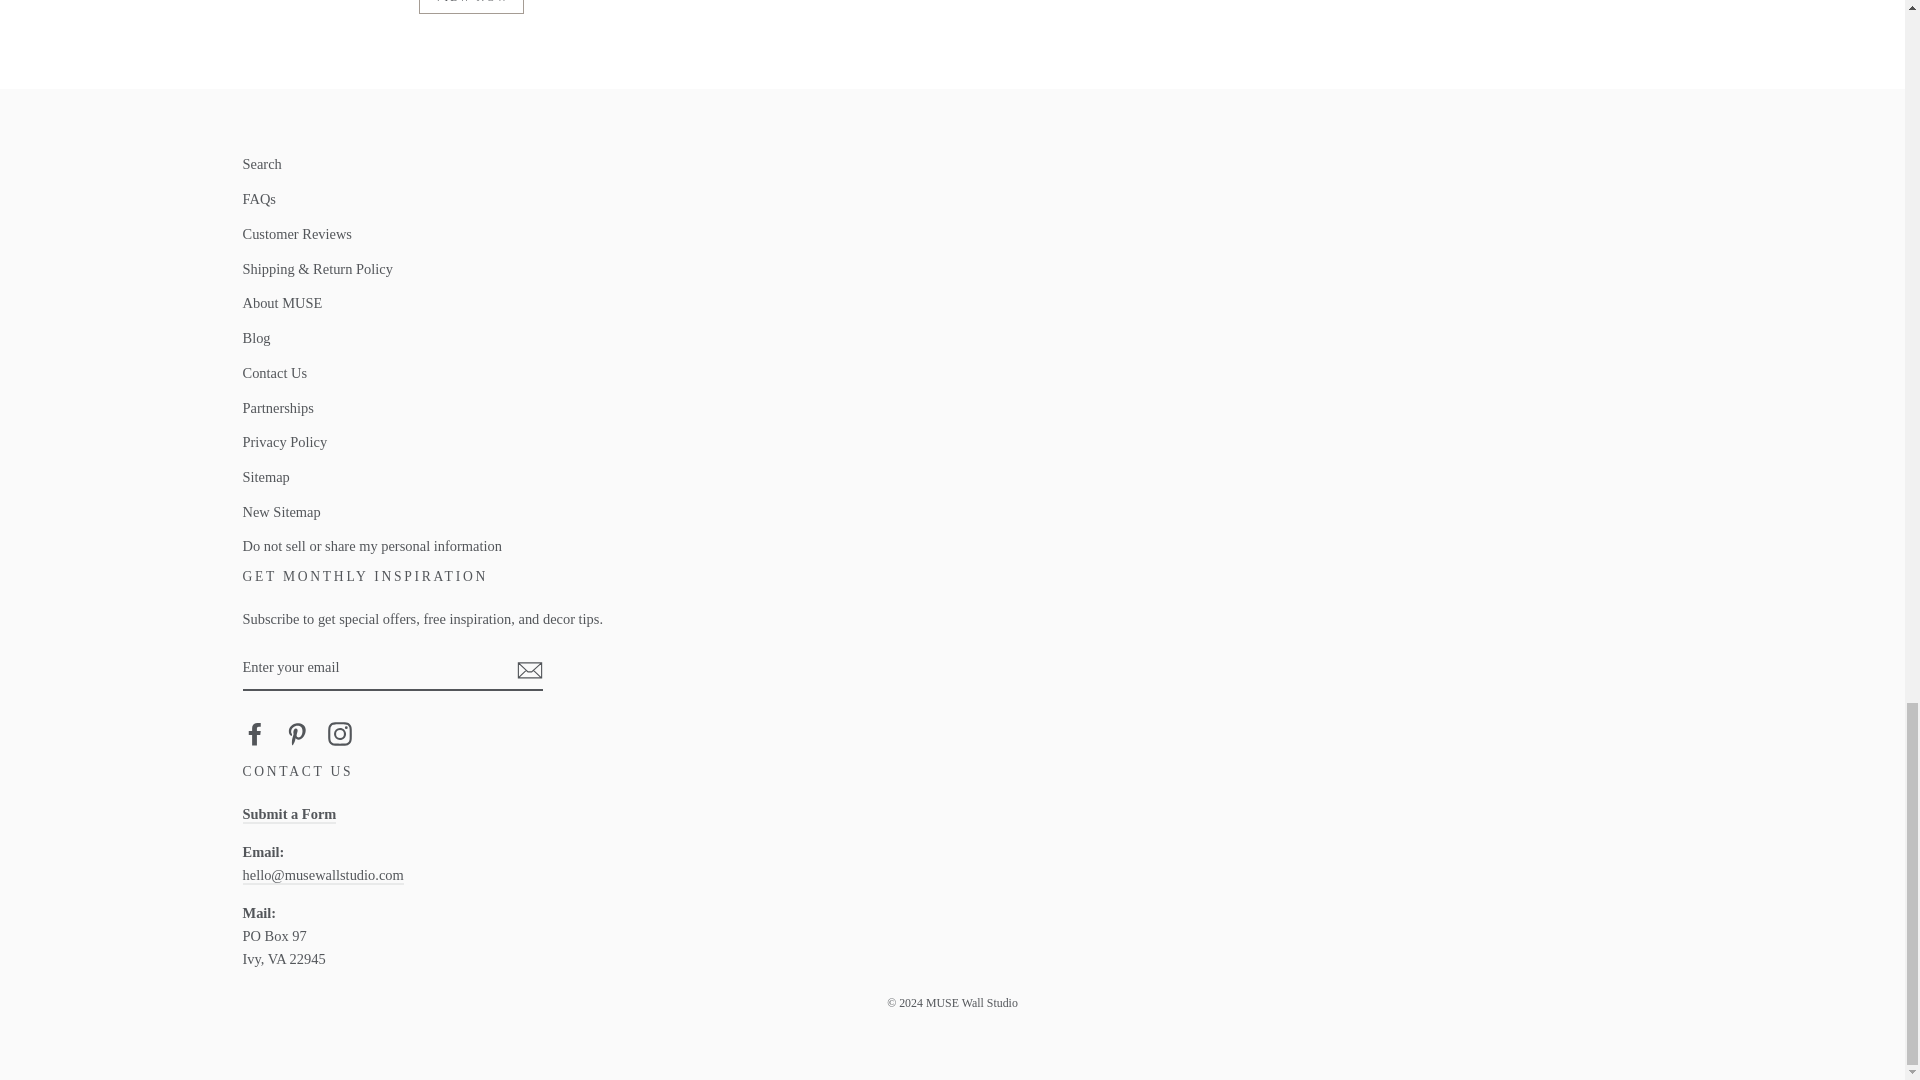  Describe the element at coordinates (340, 734) in the screenshot. I see `MUSE Wall Studio on Instagram` at that location.